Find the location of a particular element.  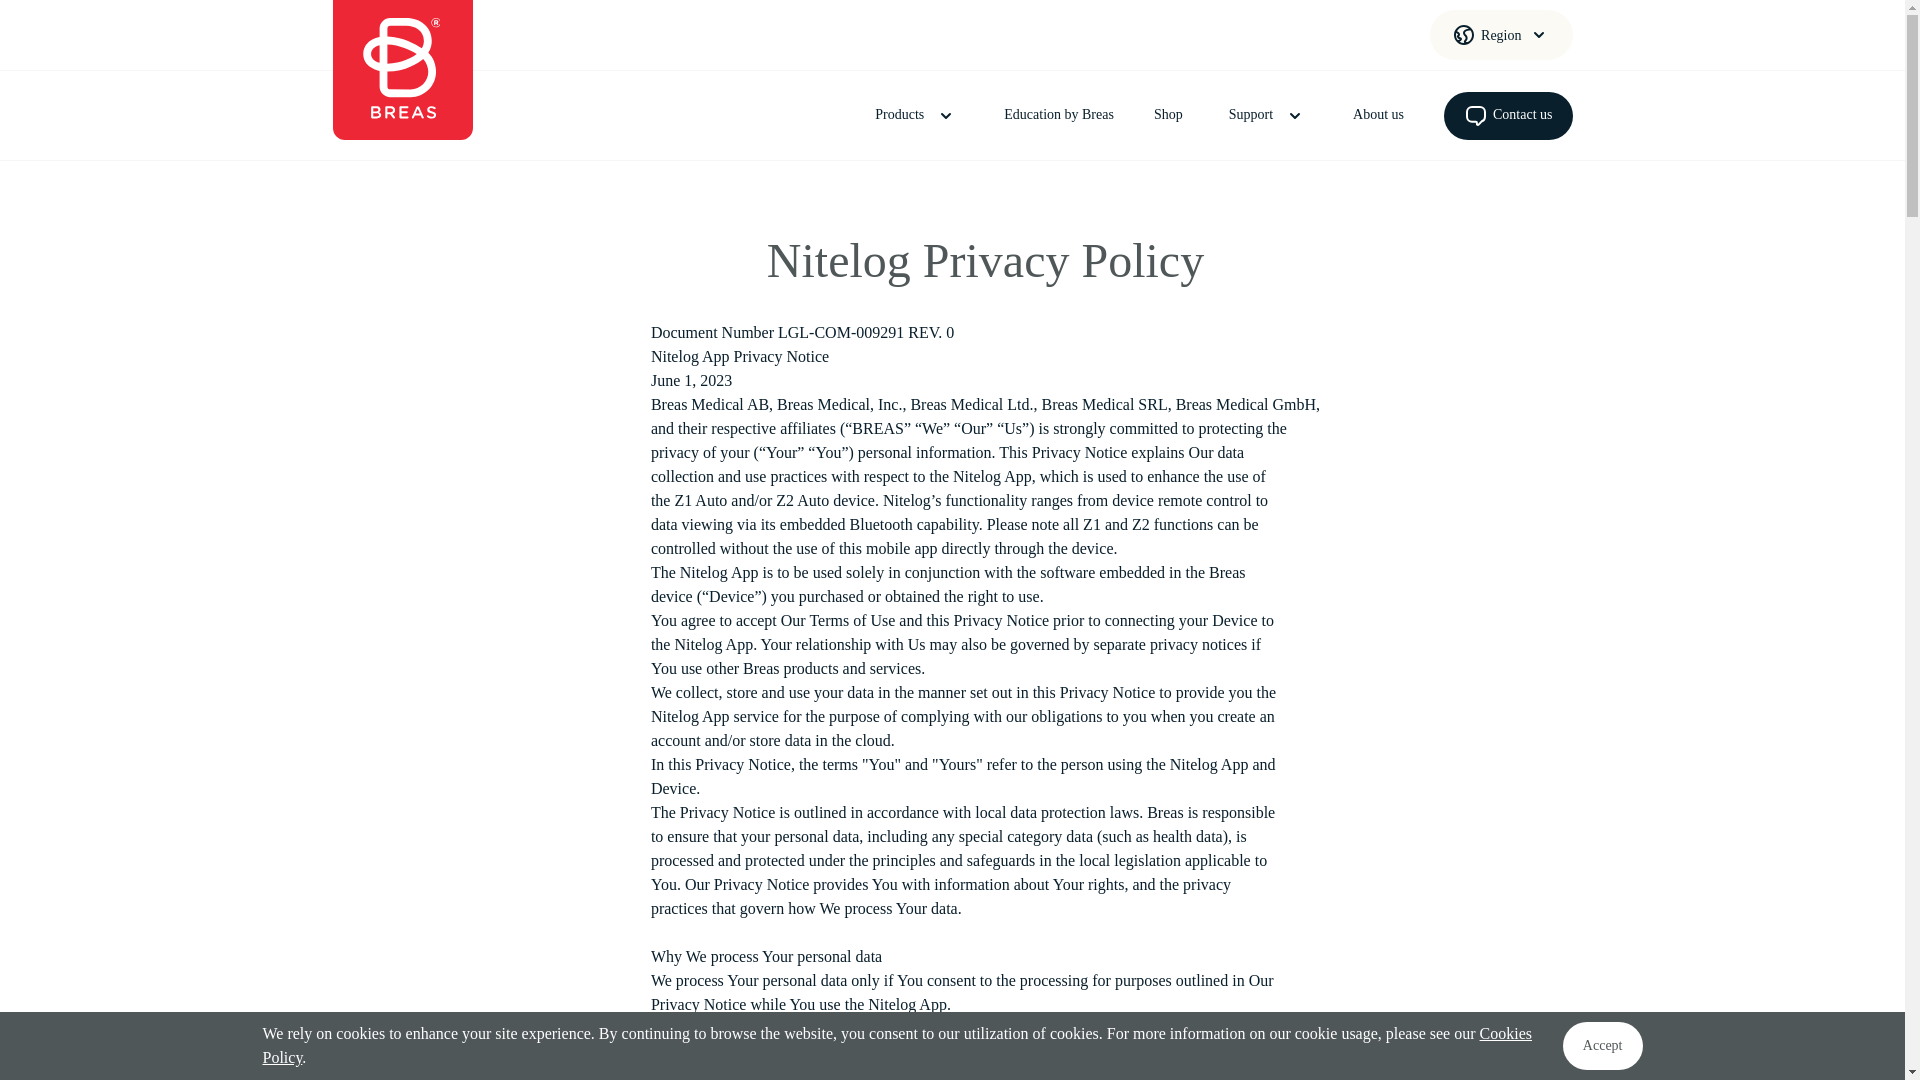

Accept is located at coordinates (1602, 1046).